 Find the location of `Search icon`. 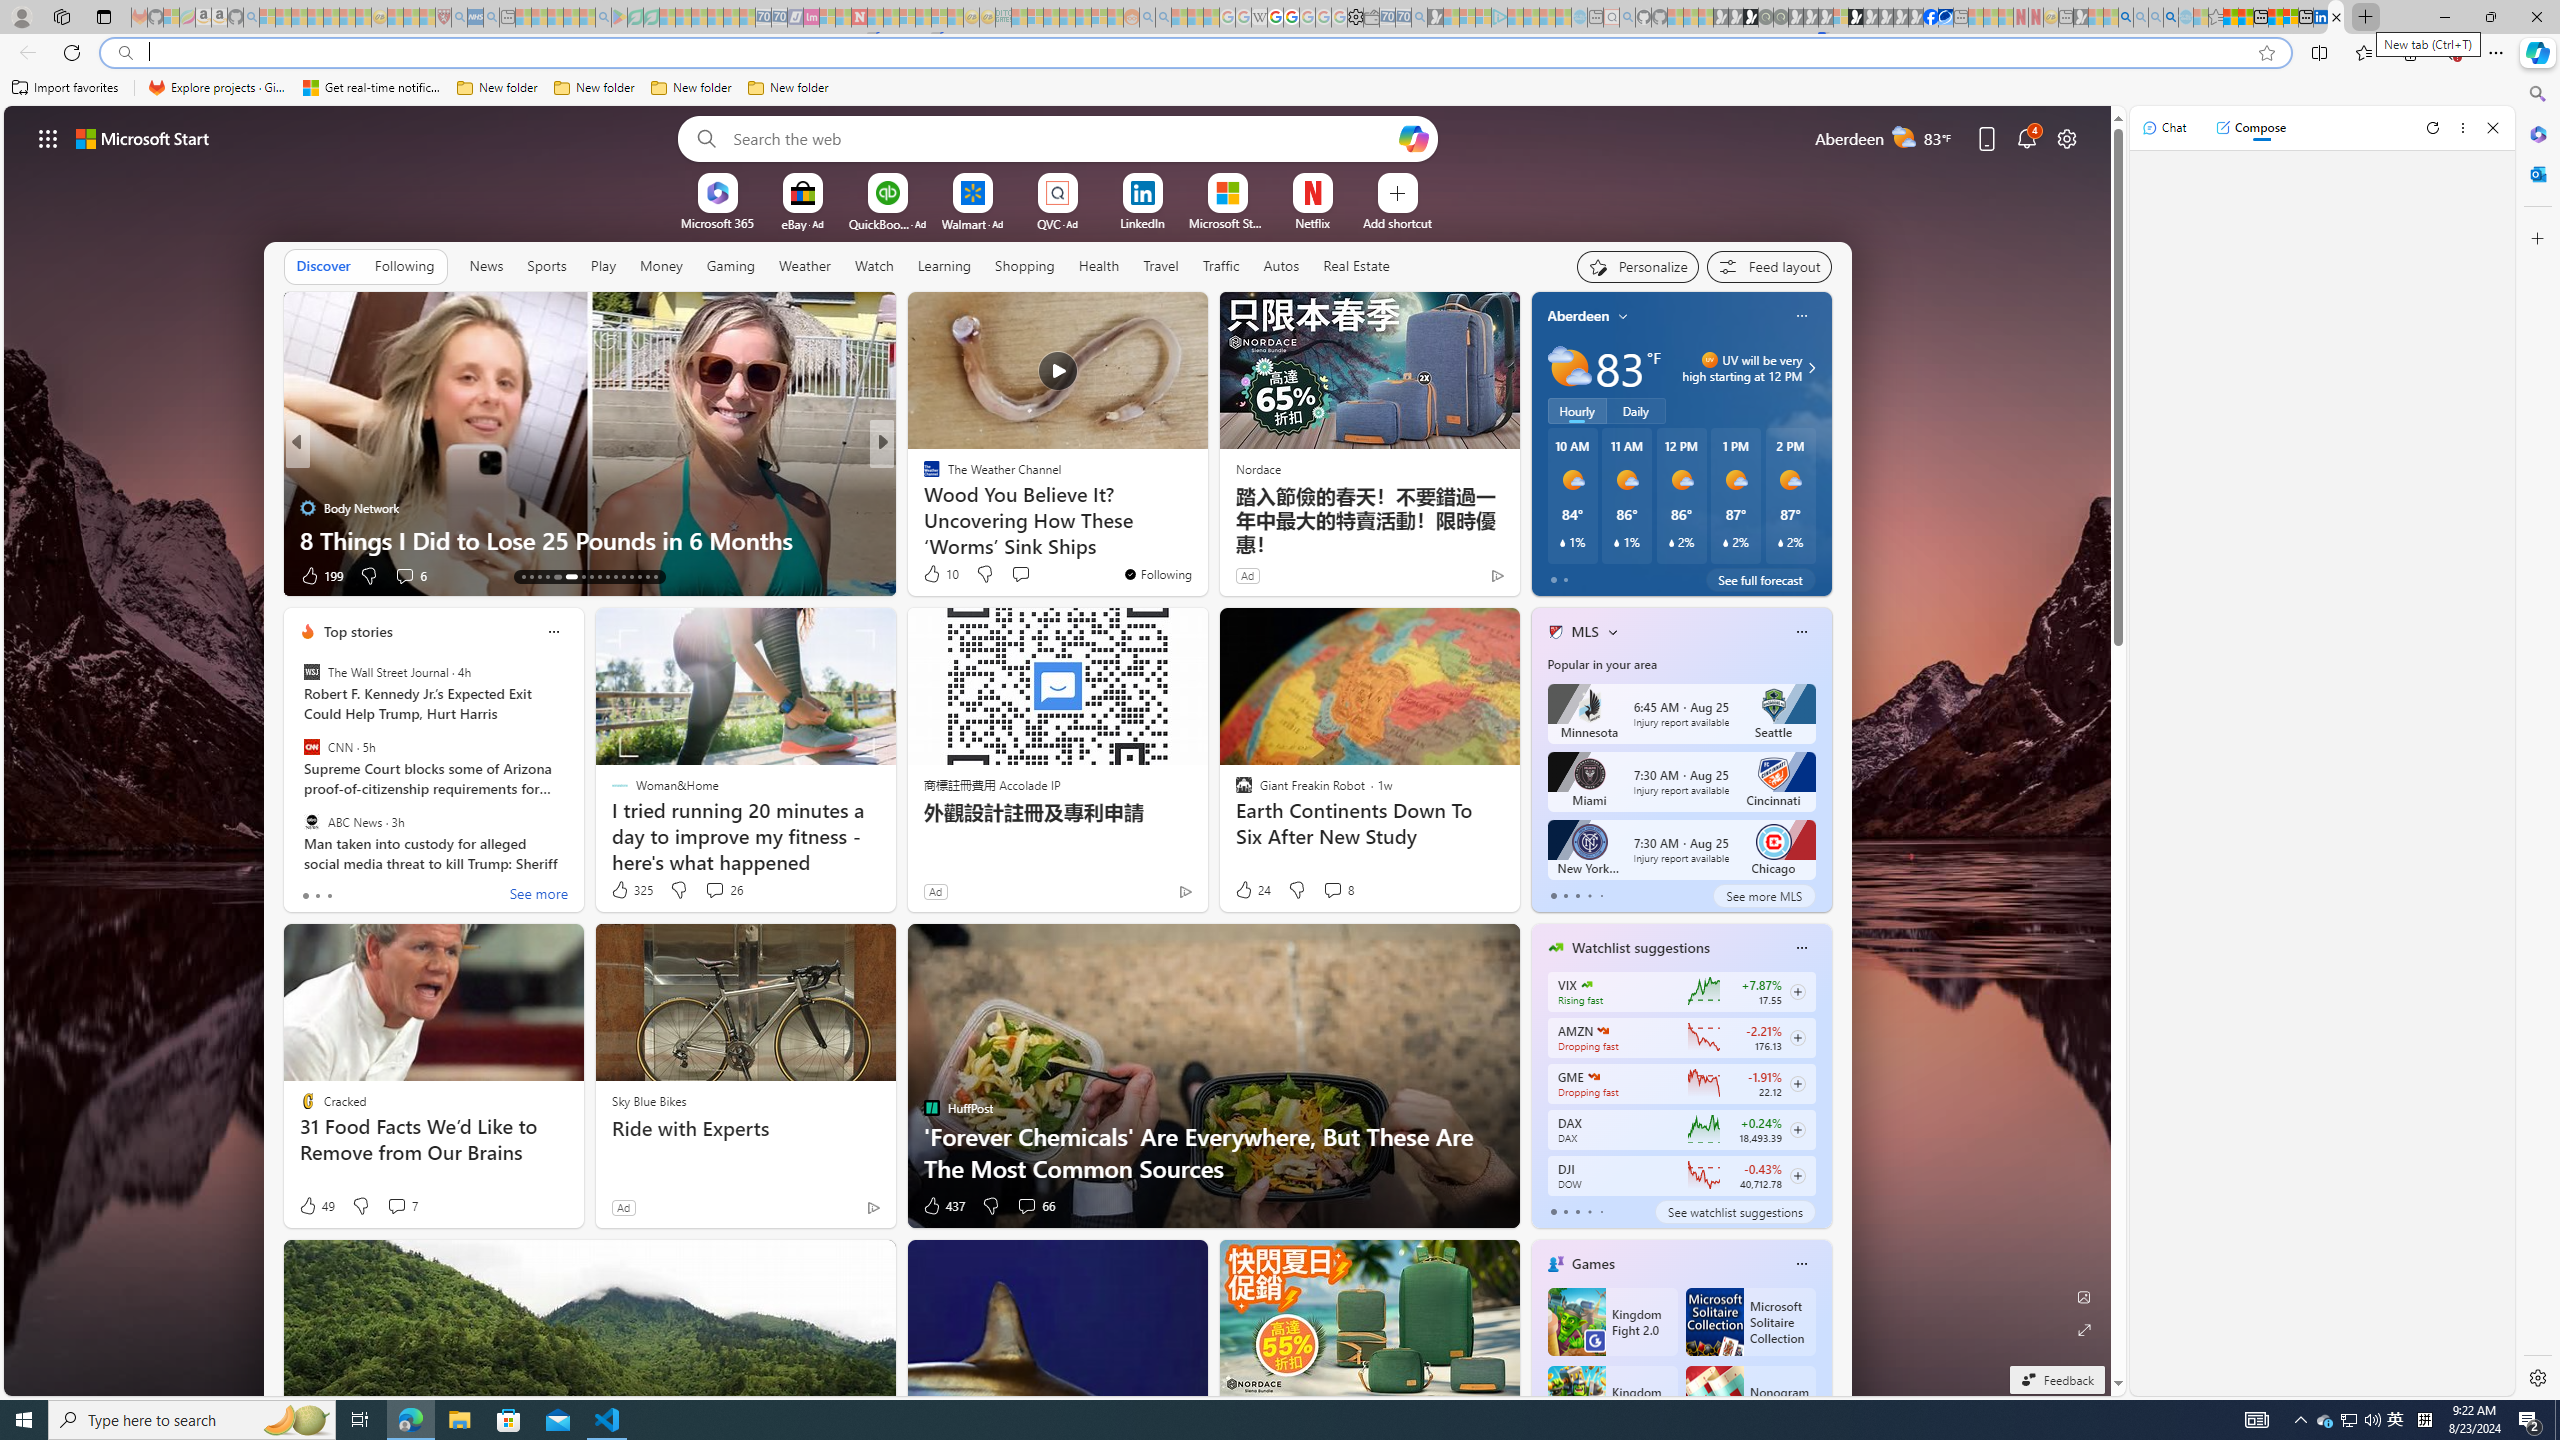

Search icon is located at coordinates (124, 53).